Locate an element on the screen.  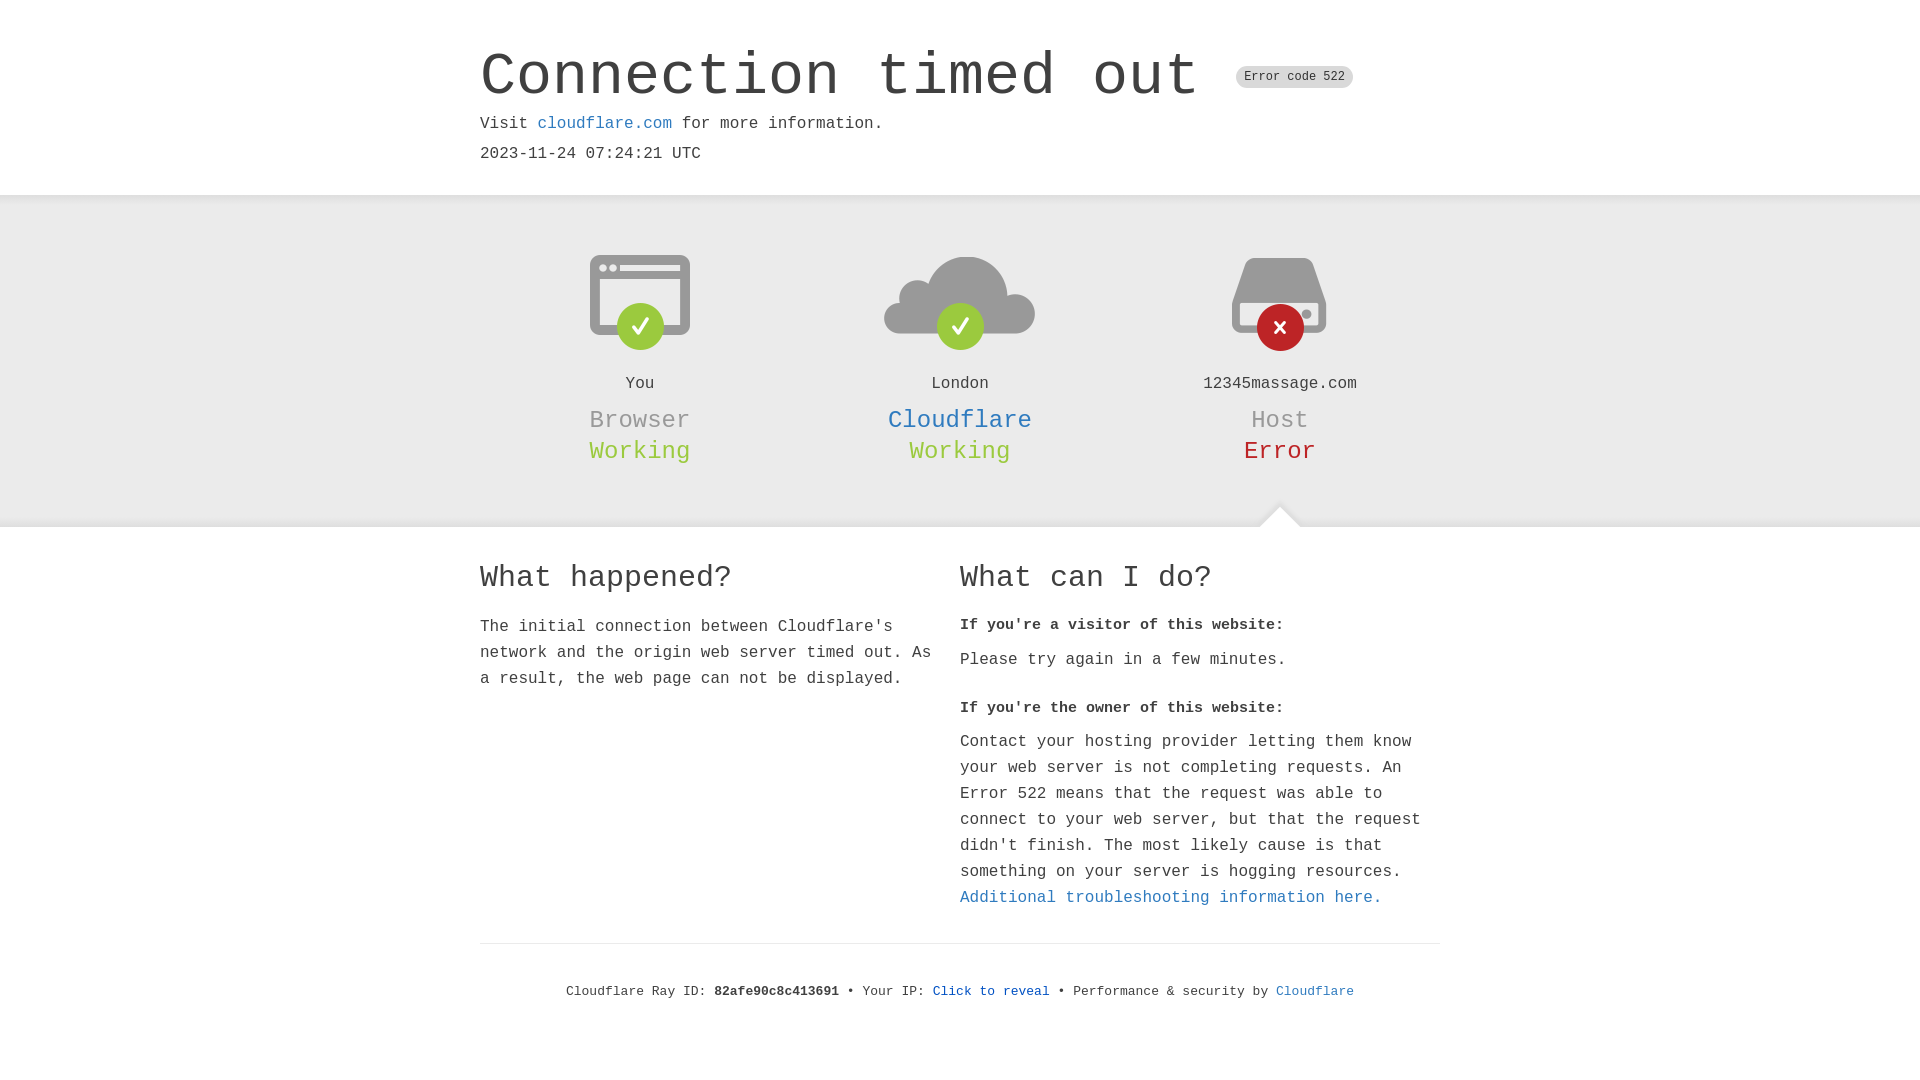
Additional troubleshooting information here. is located at coordinates (1171, 898).